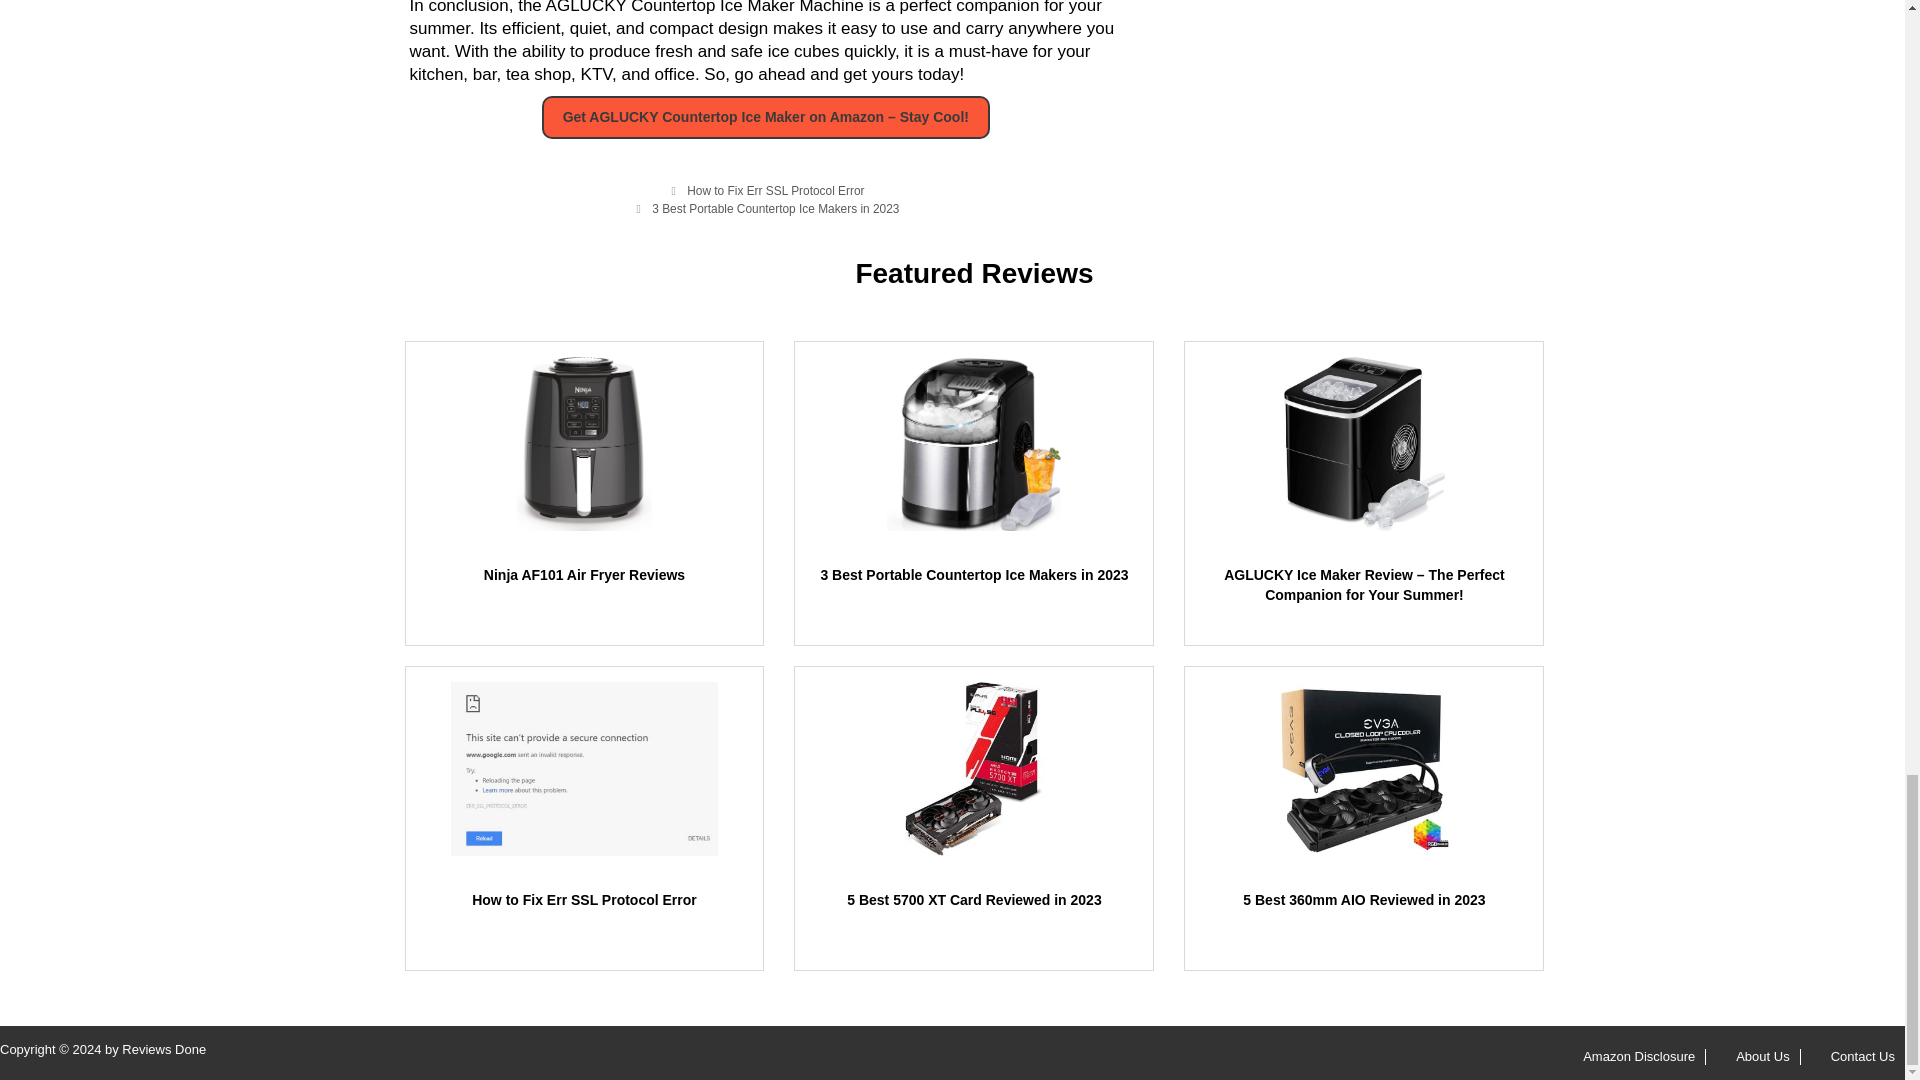 This screenshot has width=1920, height=1080. Describe the element at coordinates (776, 190) in the screenshot. I see `How to Fix Err SSL Protocol Error` at that location.